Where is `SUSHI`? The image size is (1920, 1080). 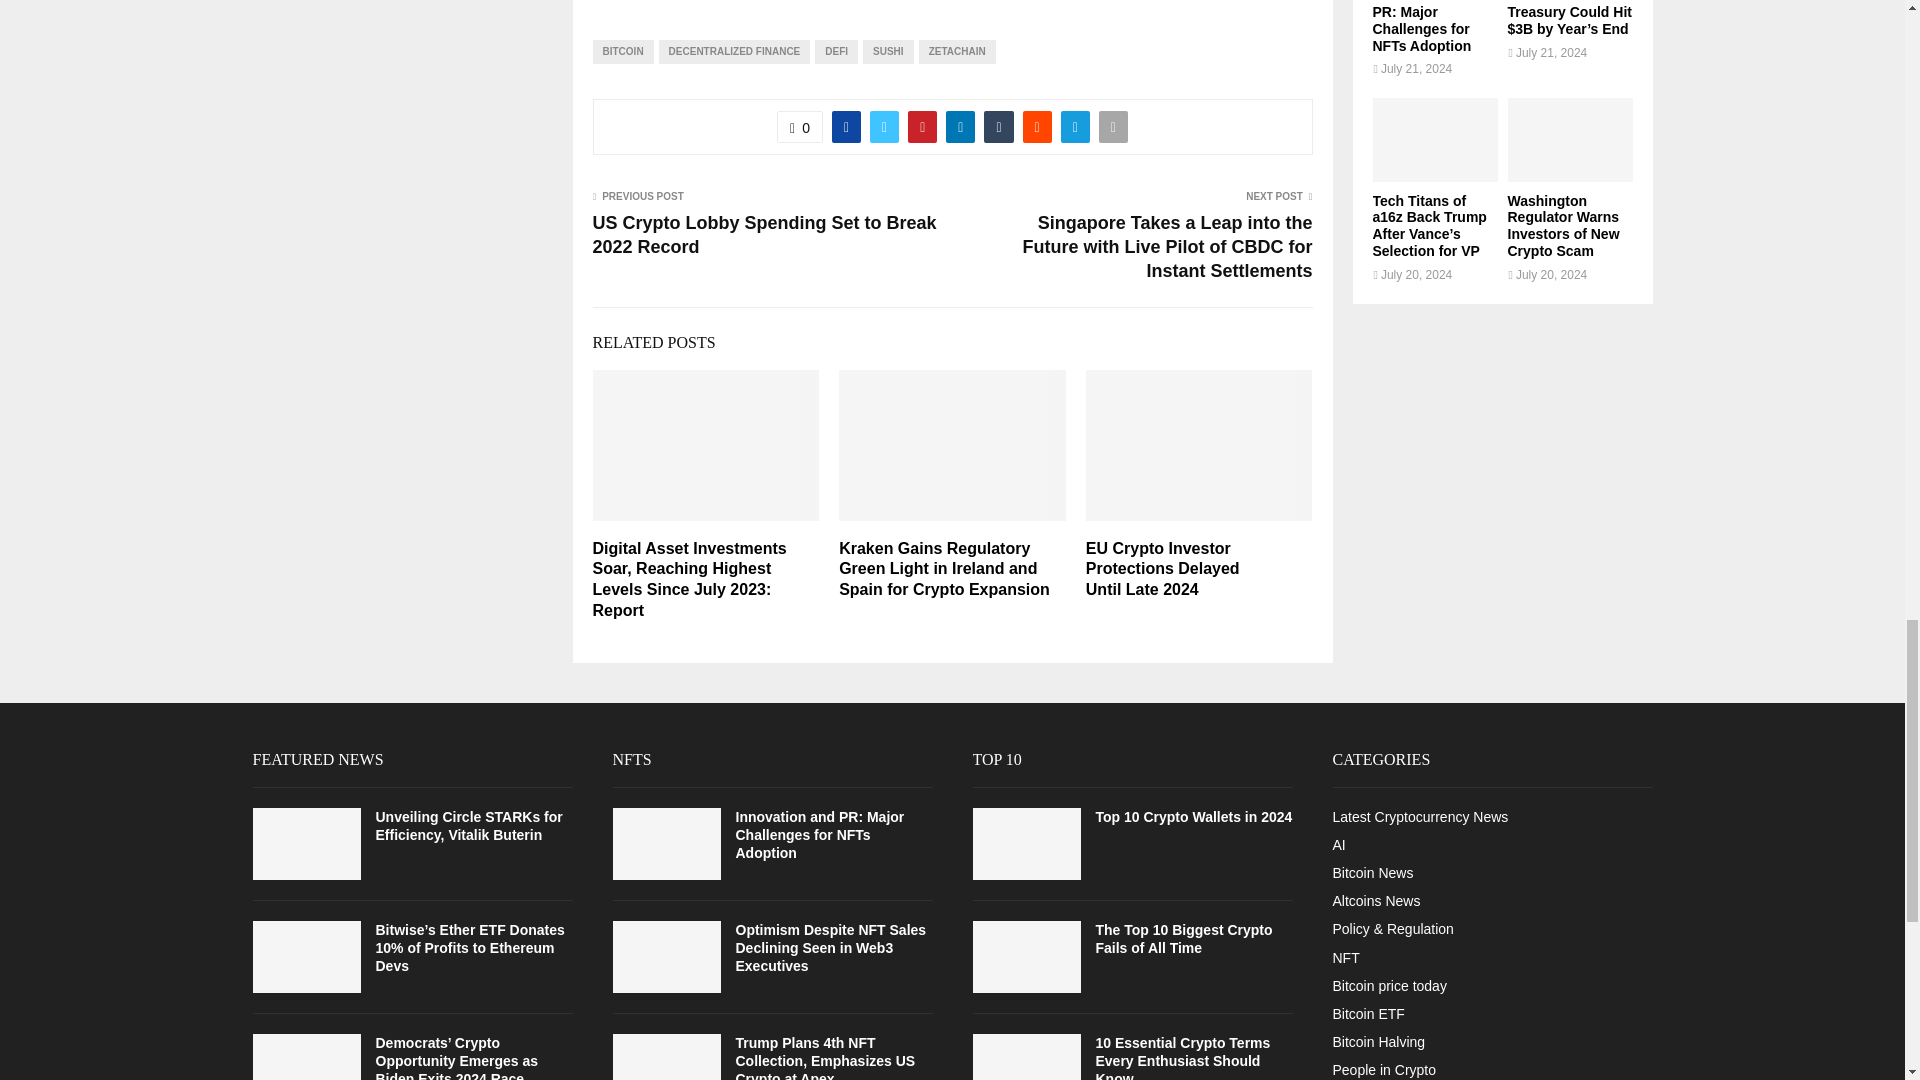 SUSHI is located at coordinates (888, 51).